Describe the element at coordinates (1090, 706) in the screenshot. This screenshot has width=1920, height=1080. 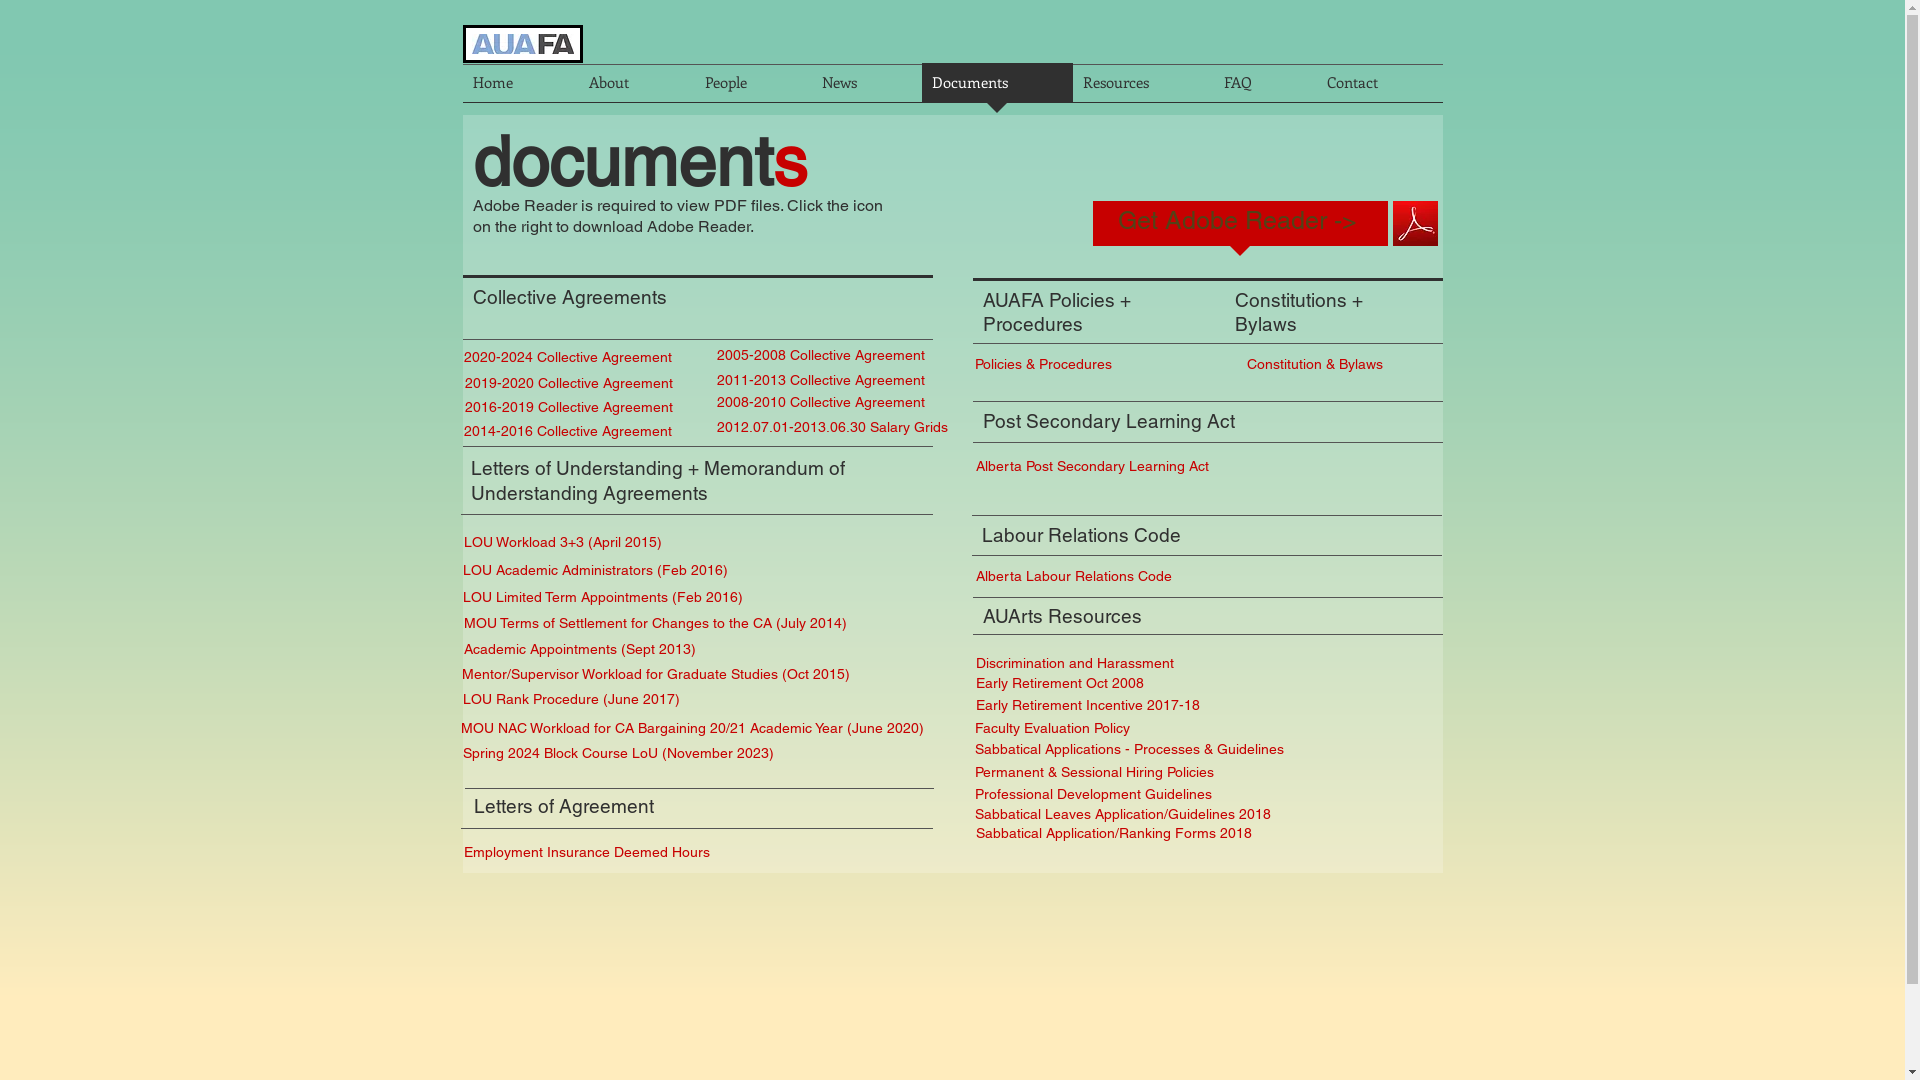
I see `Early Retirement Incentive 2017-18` at that location.